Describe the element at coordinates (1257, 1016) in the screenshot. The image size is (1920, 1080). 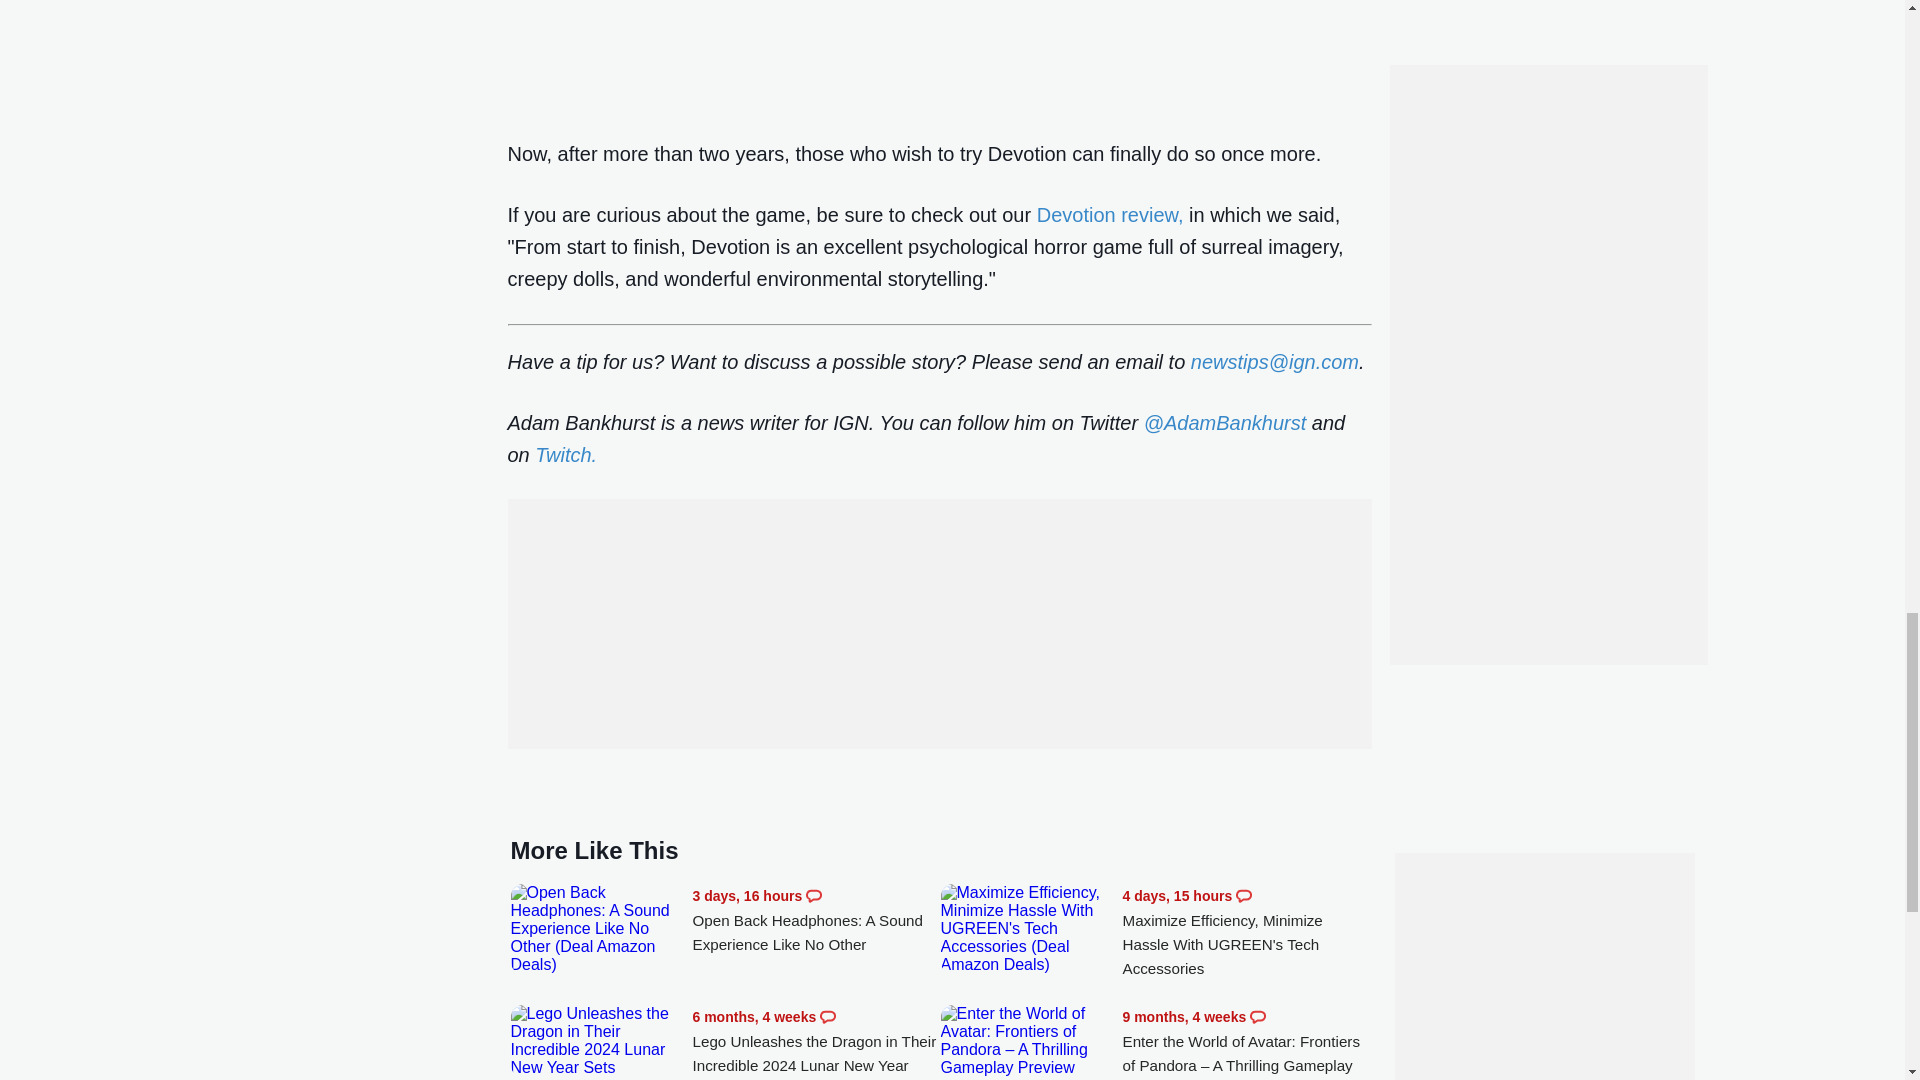
I see `Comments` at that location.